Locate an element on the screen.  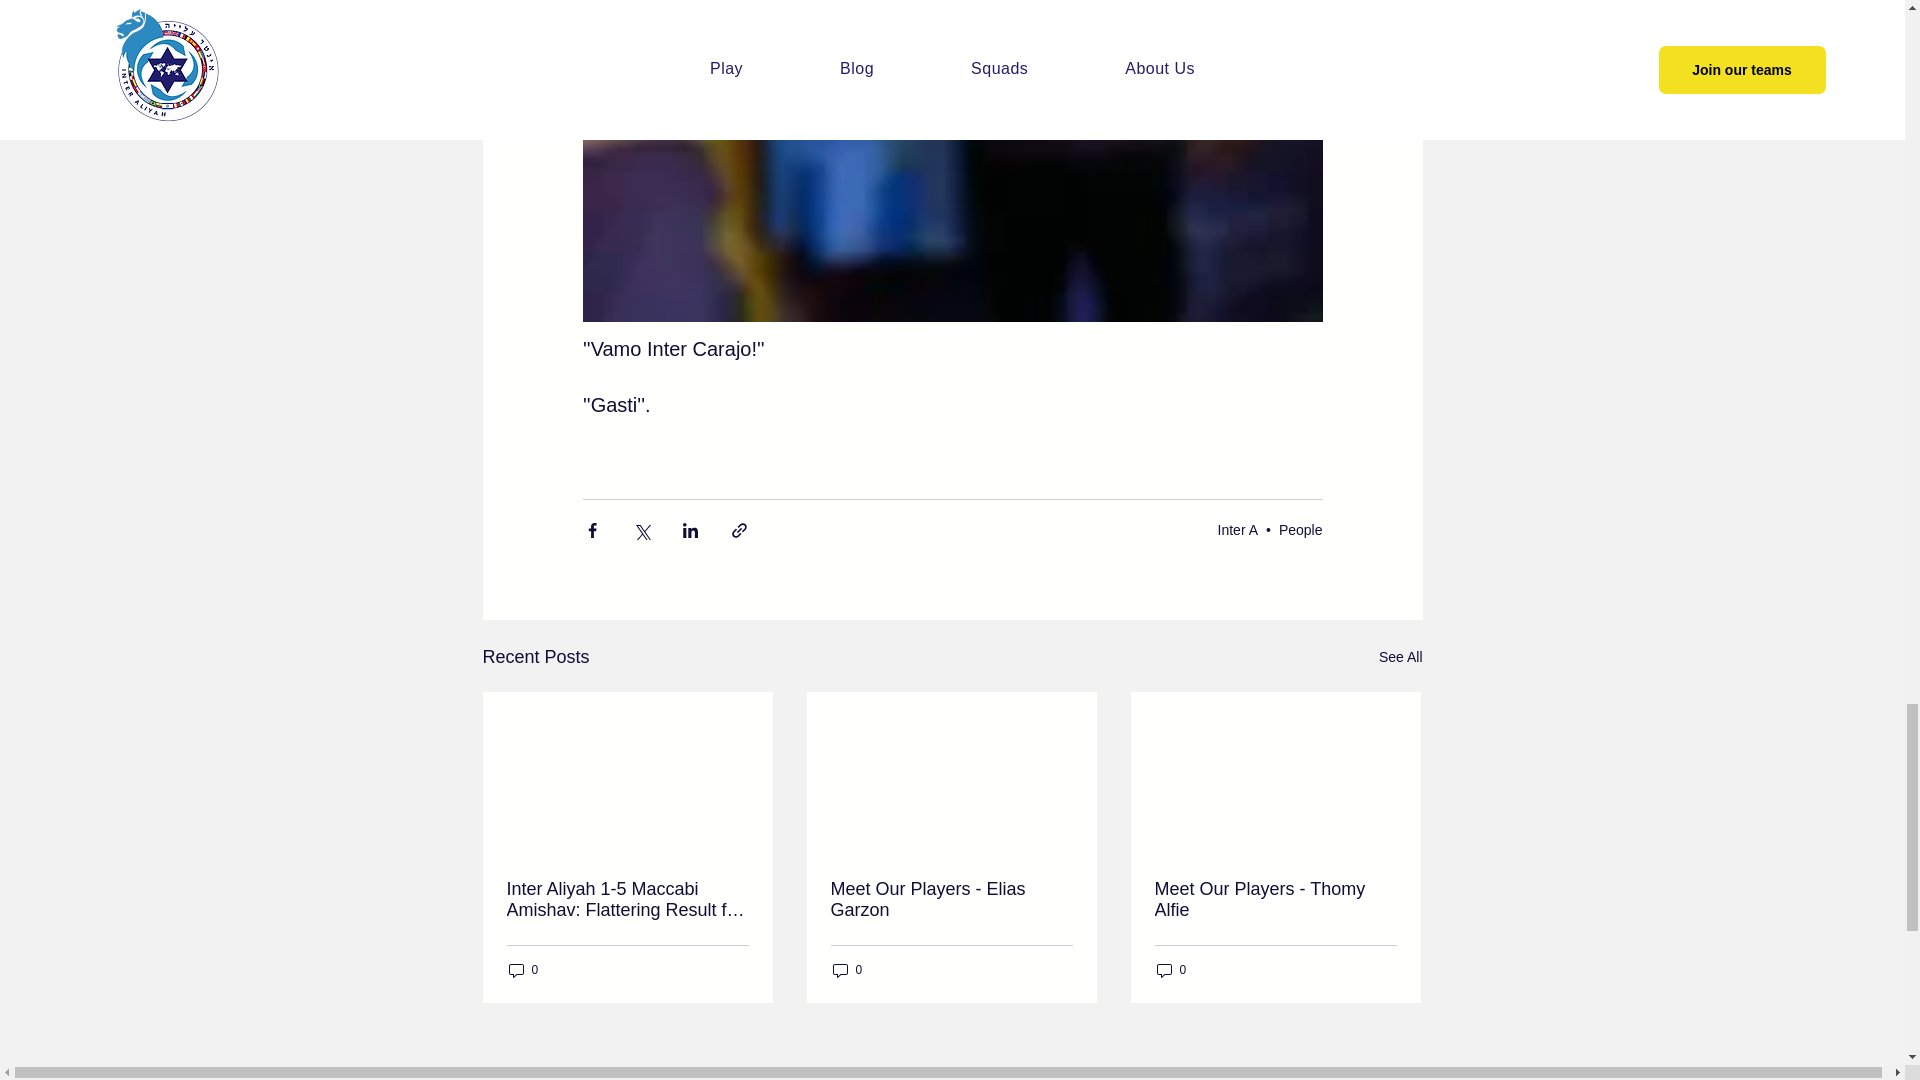
Inter A is located at coordinates (1237, 529).